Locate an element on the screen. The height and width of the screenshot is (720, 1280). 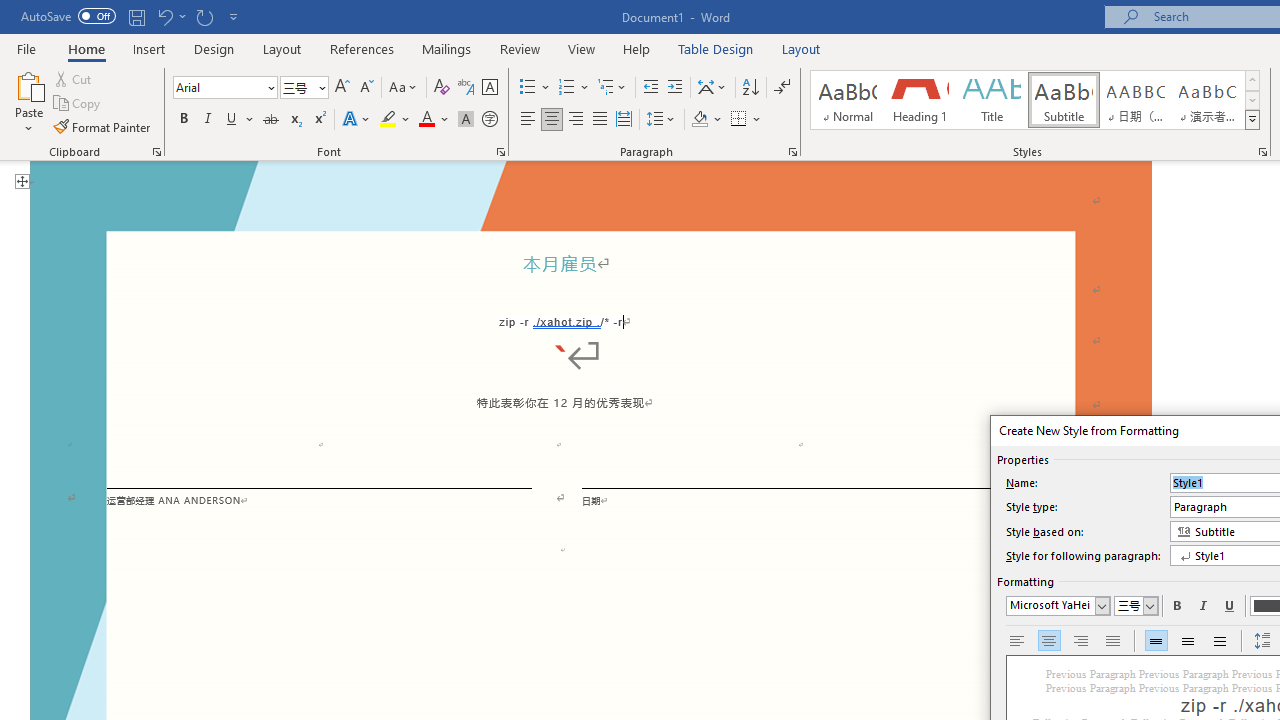
Subtitle is located at coordinates (1063, 100).